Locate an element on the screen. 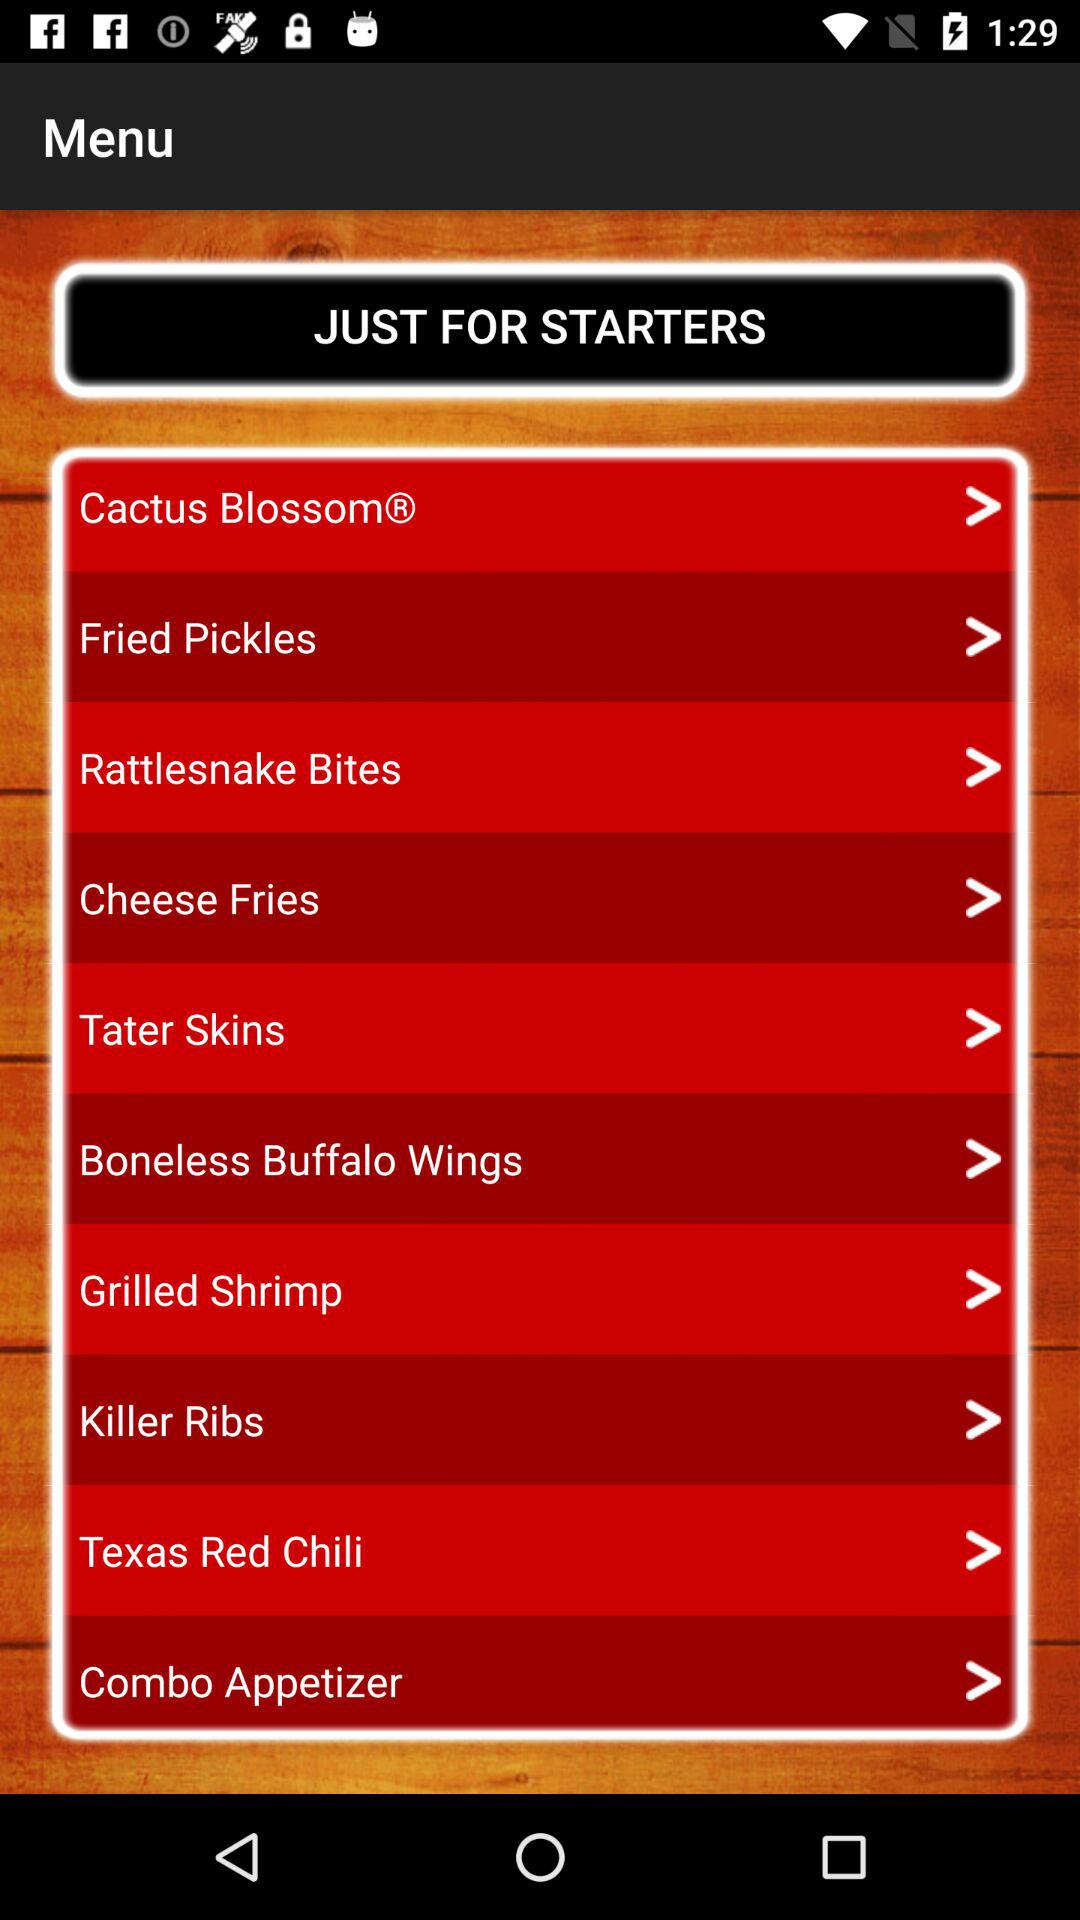 Image resolution: width=1080 pixels, height=1920 pixels. flip until grilled shrimp item is located at coordinates (192, 1289).